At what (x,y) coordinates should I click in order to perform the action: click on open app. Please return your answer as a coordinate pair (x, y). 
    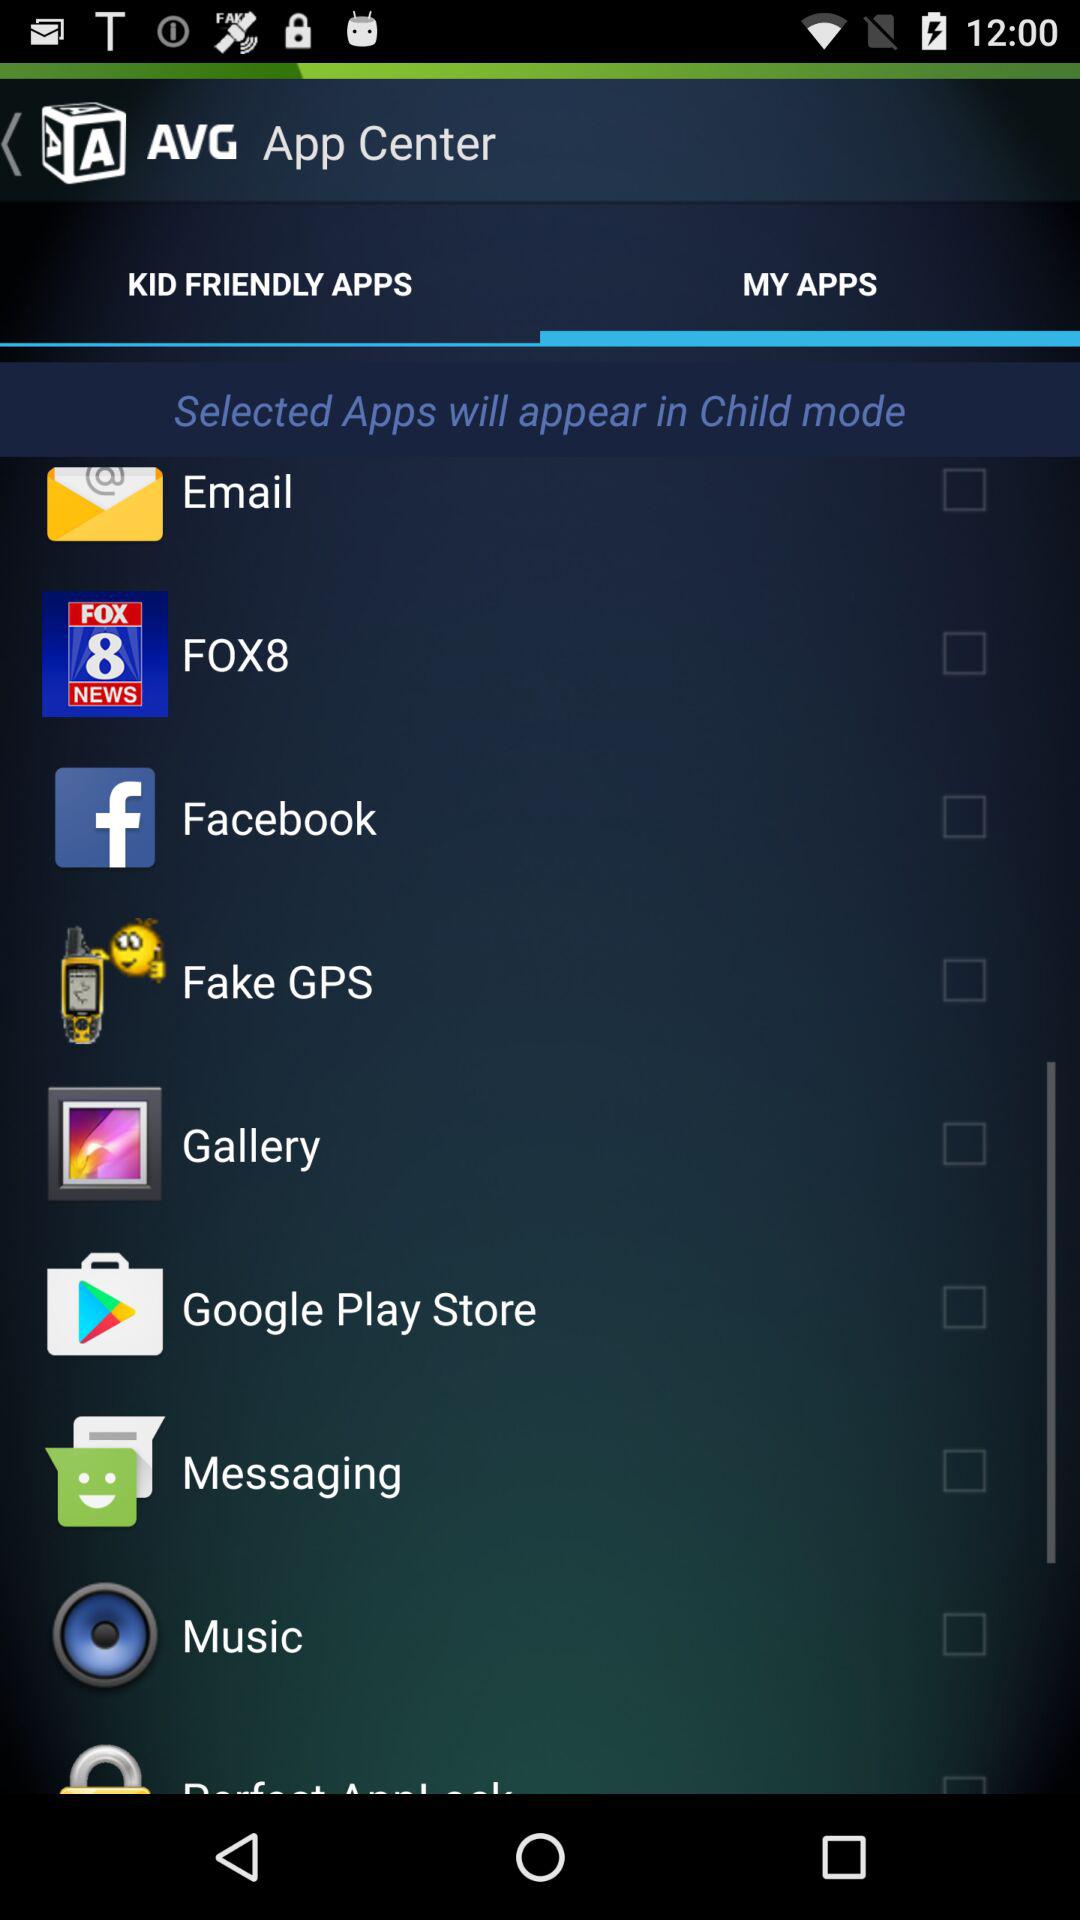
    Looking at the image, I should click on (105, 981).